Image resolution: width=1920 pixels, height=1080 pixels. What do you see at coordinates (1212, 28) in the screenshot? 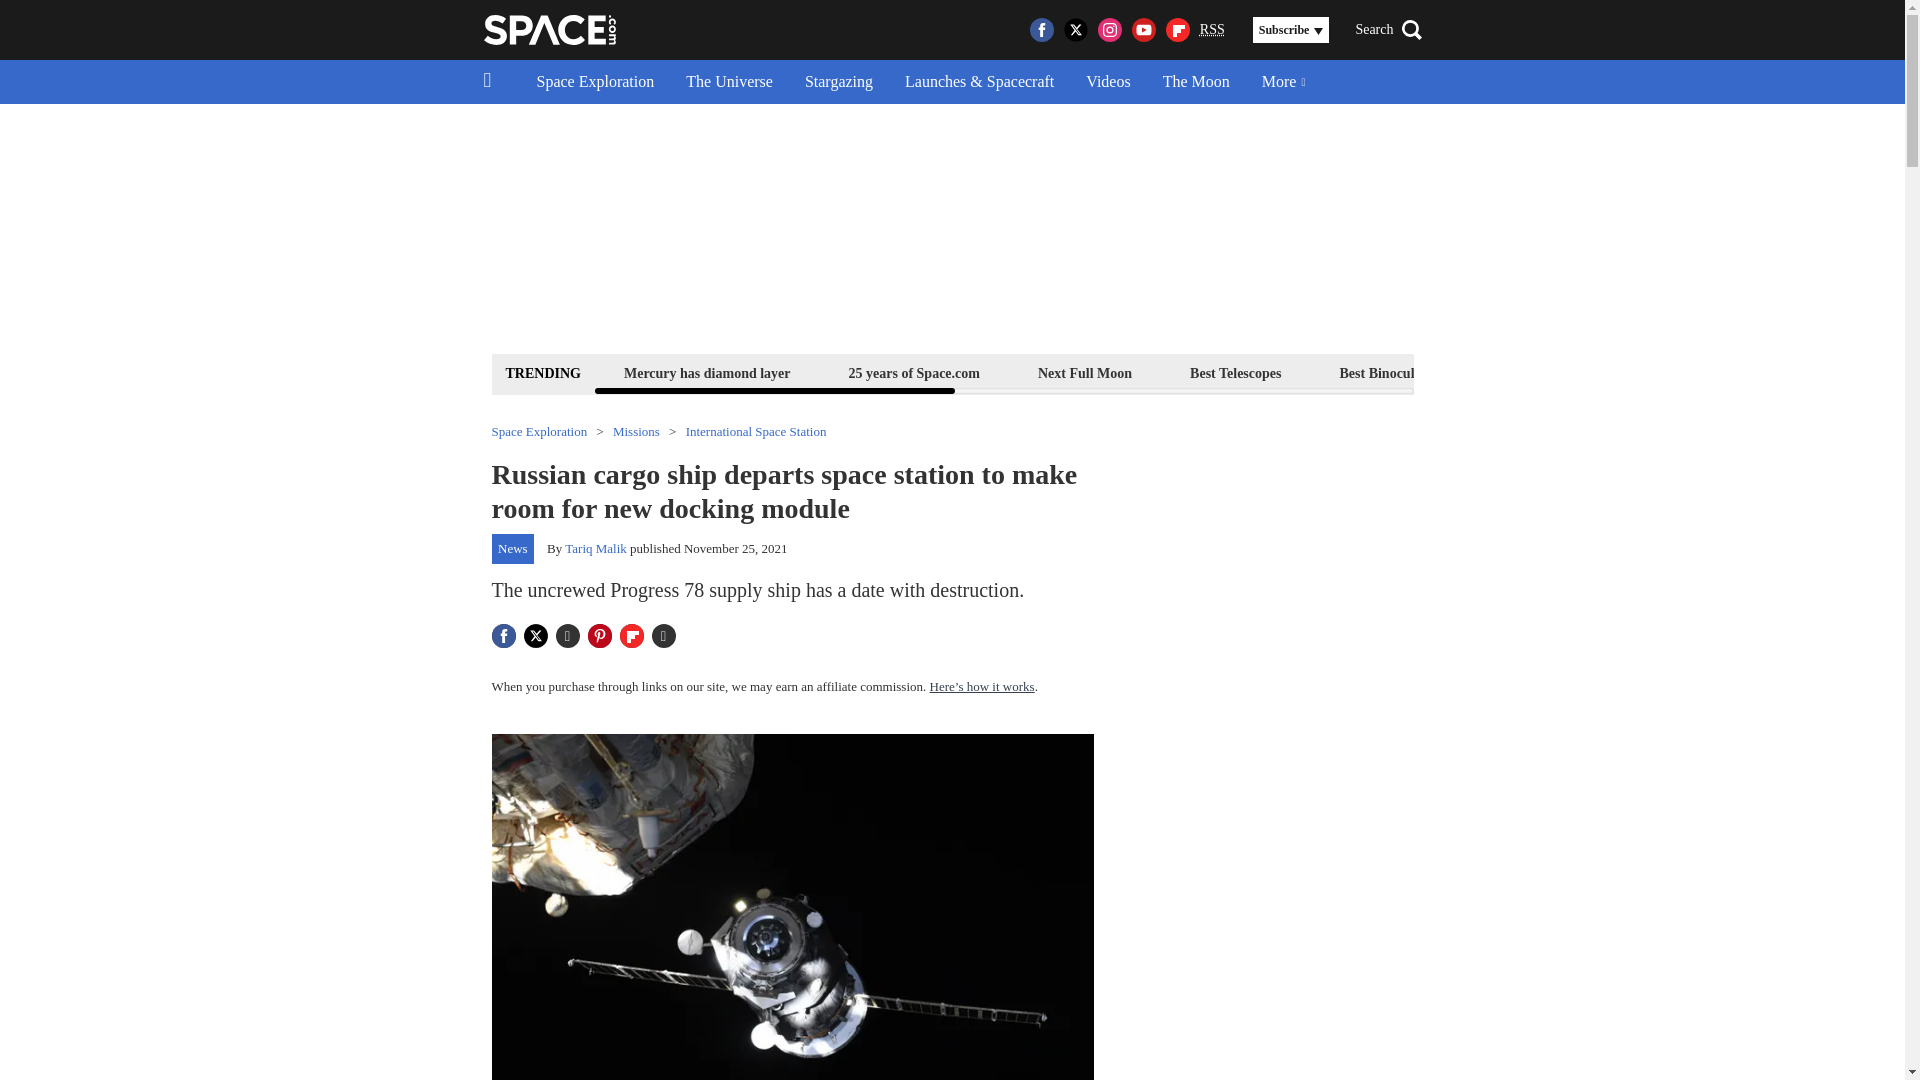
I see `Really Simple Syndication` at bounding box center [1212, 28].